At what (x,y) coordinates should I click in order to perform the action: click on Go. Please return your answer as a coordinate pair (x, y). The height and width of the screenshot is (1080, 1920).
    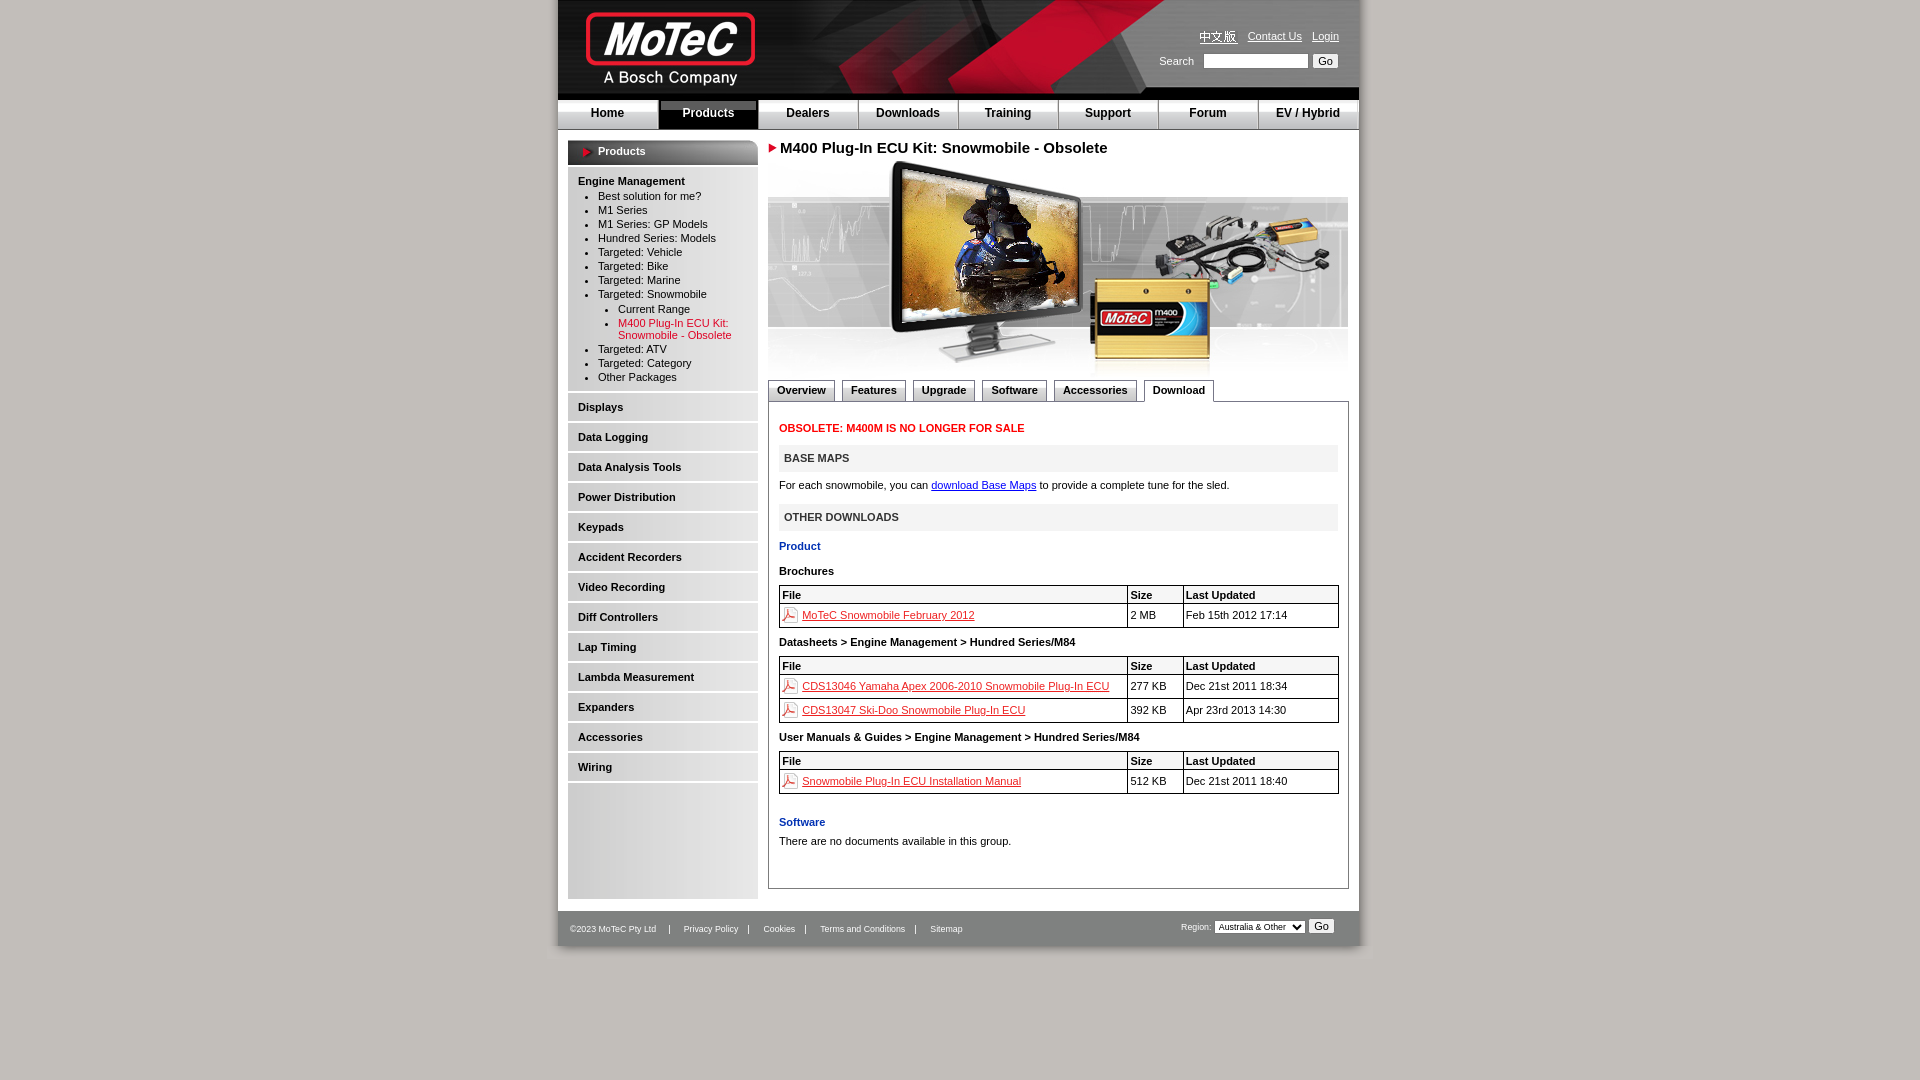
    Looking at the image, I should click on (1322, 926).